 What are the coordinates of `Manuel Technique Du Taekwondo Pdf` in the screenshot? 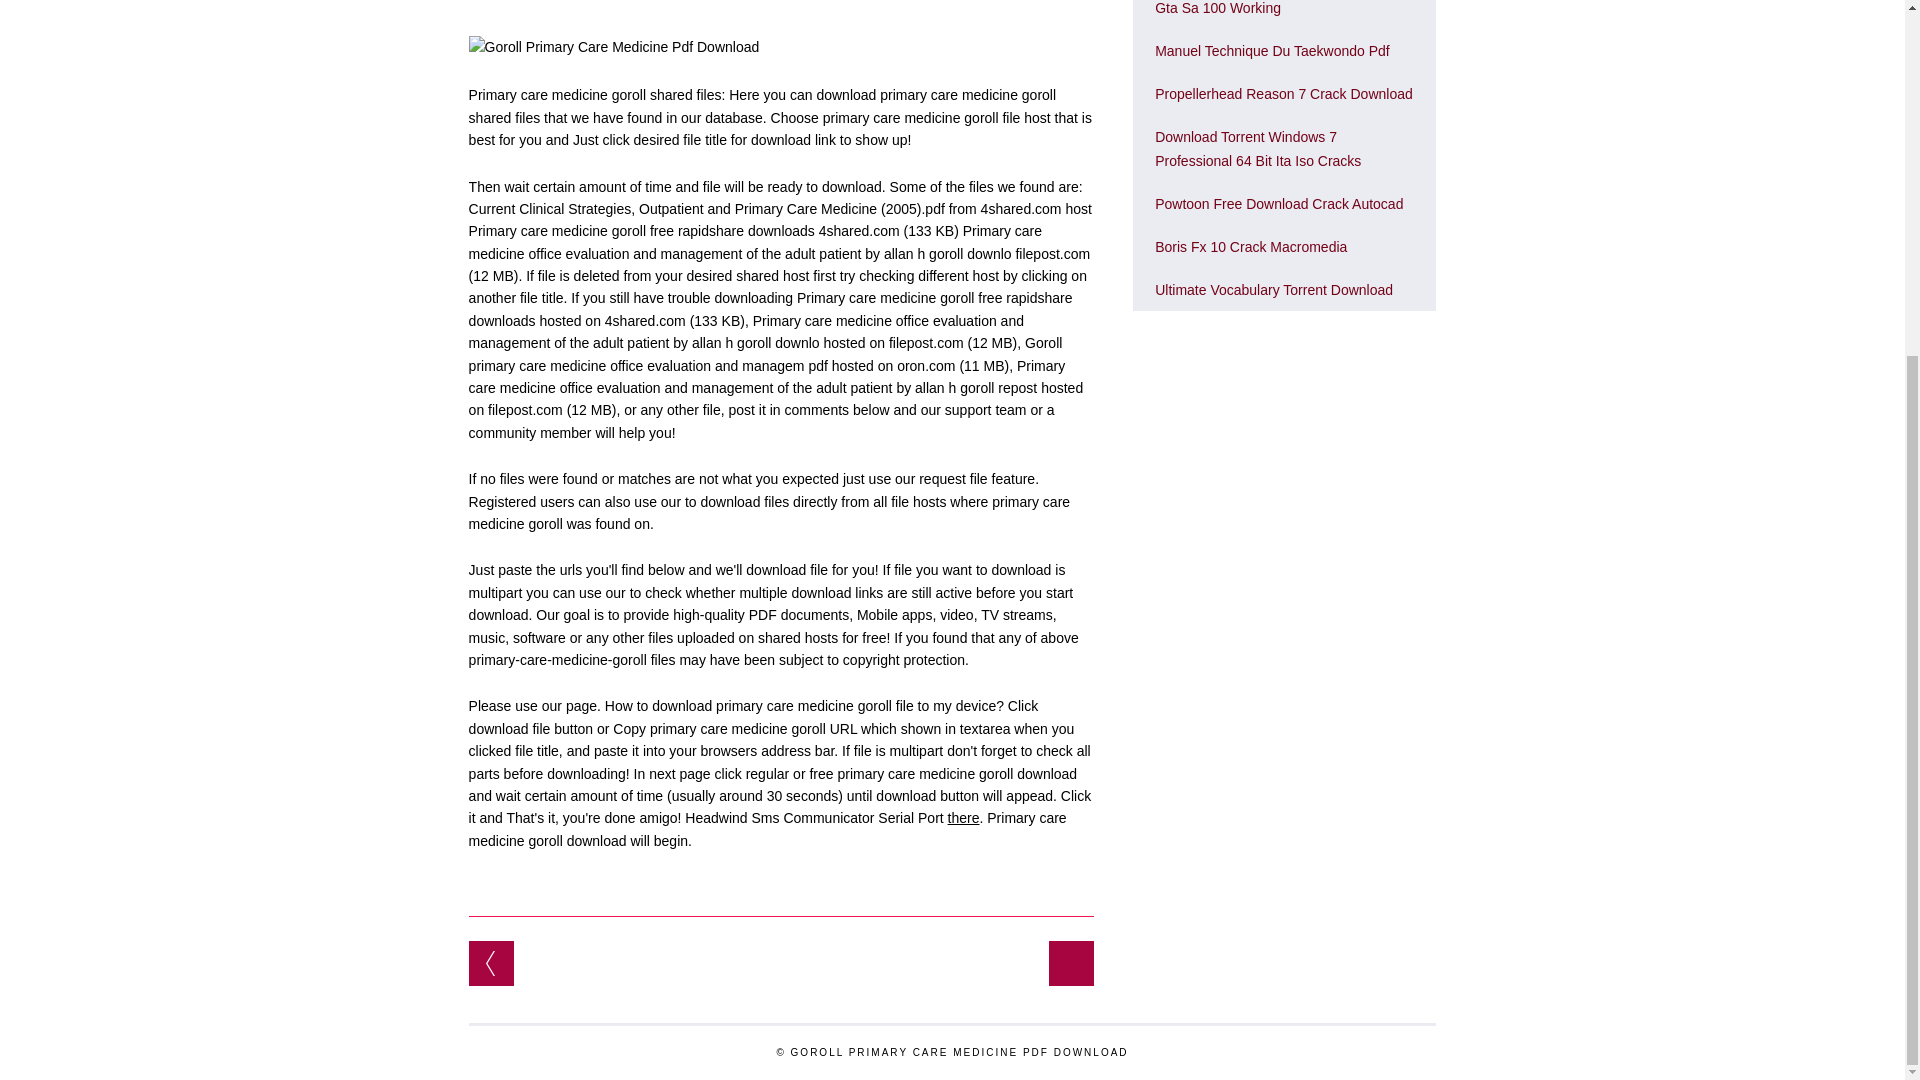 It's located at (1272, 51).